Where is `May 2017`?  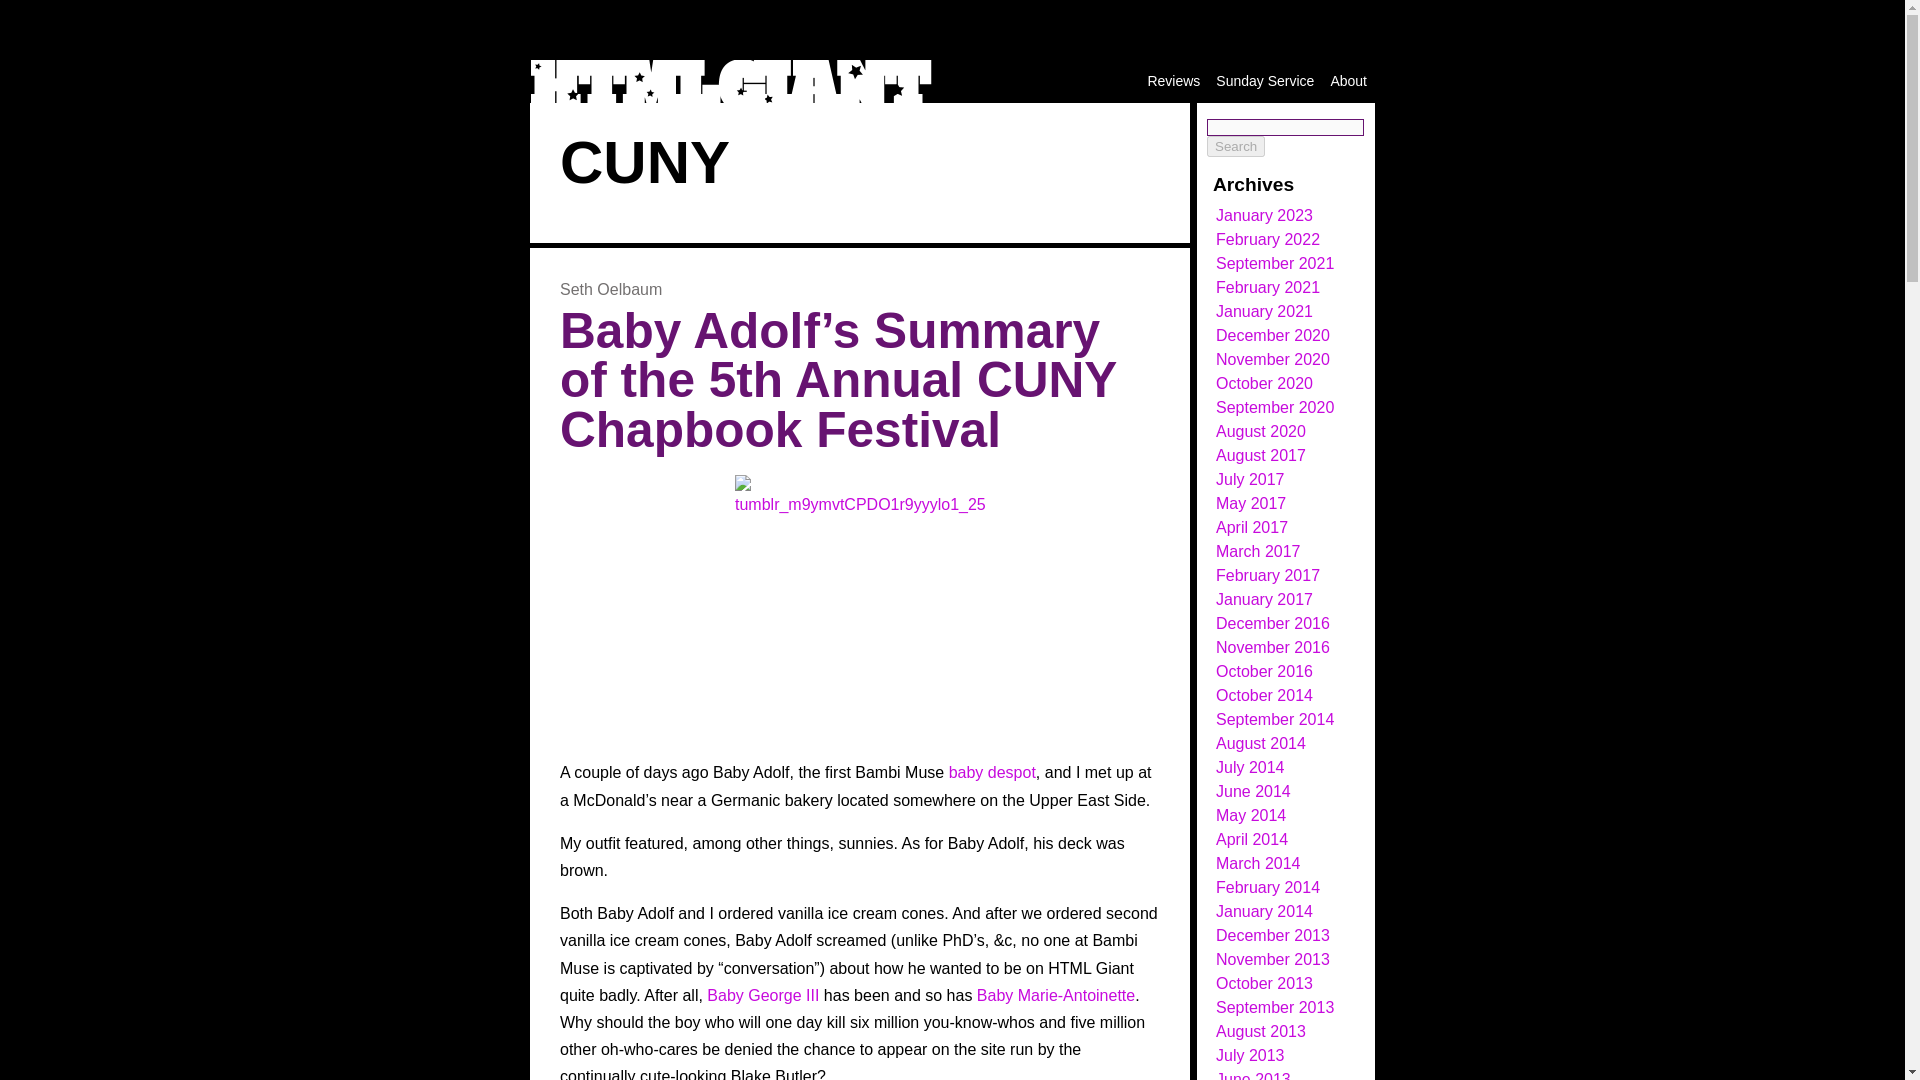 May 2017 is located at coordinates (1250, 502).